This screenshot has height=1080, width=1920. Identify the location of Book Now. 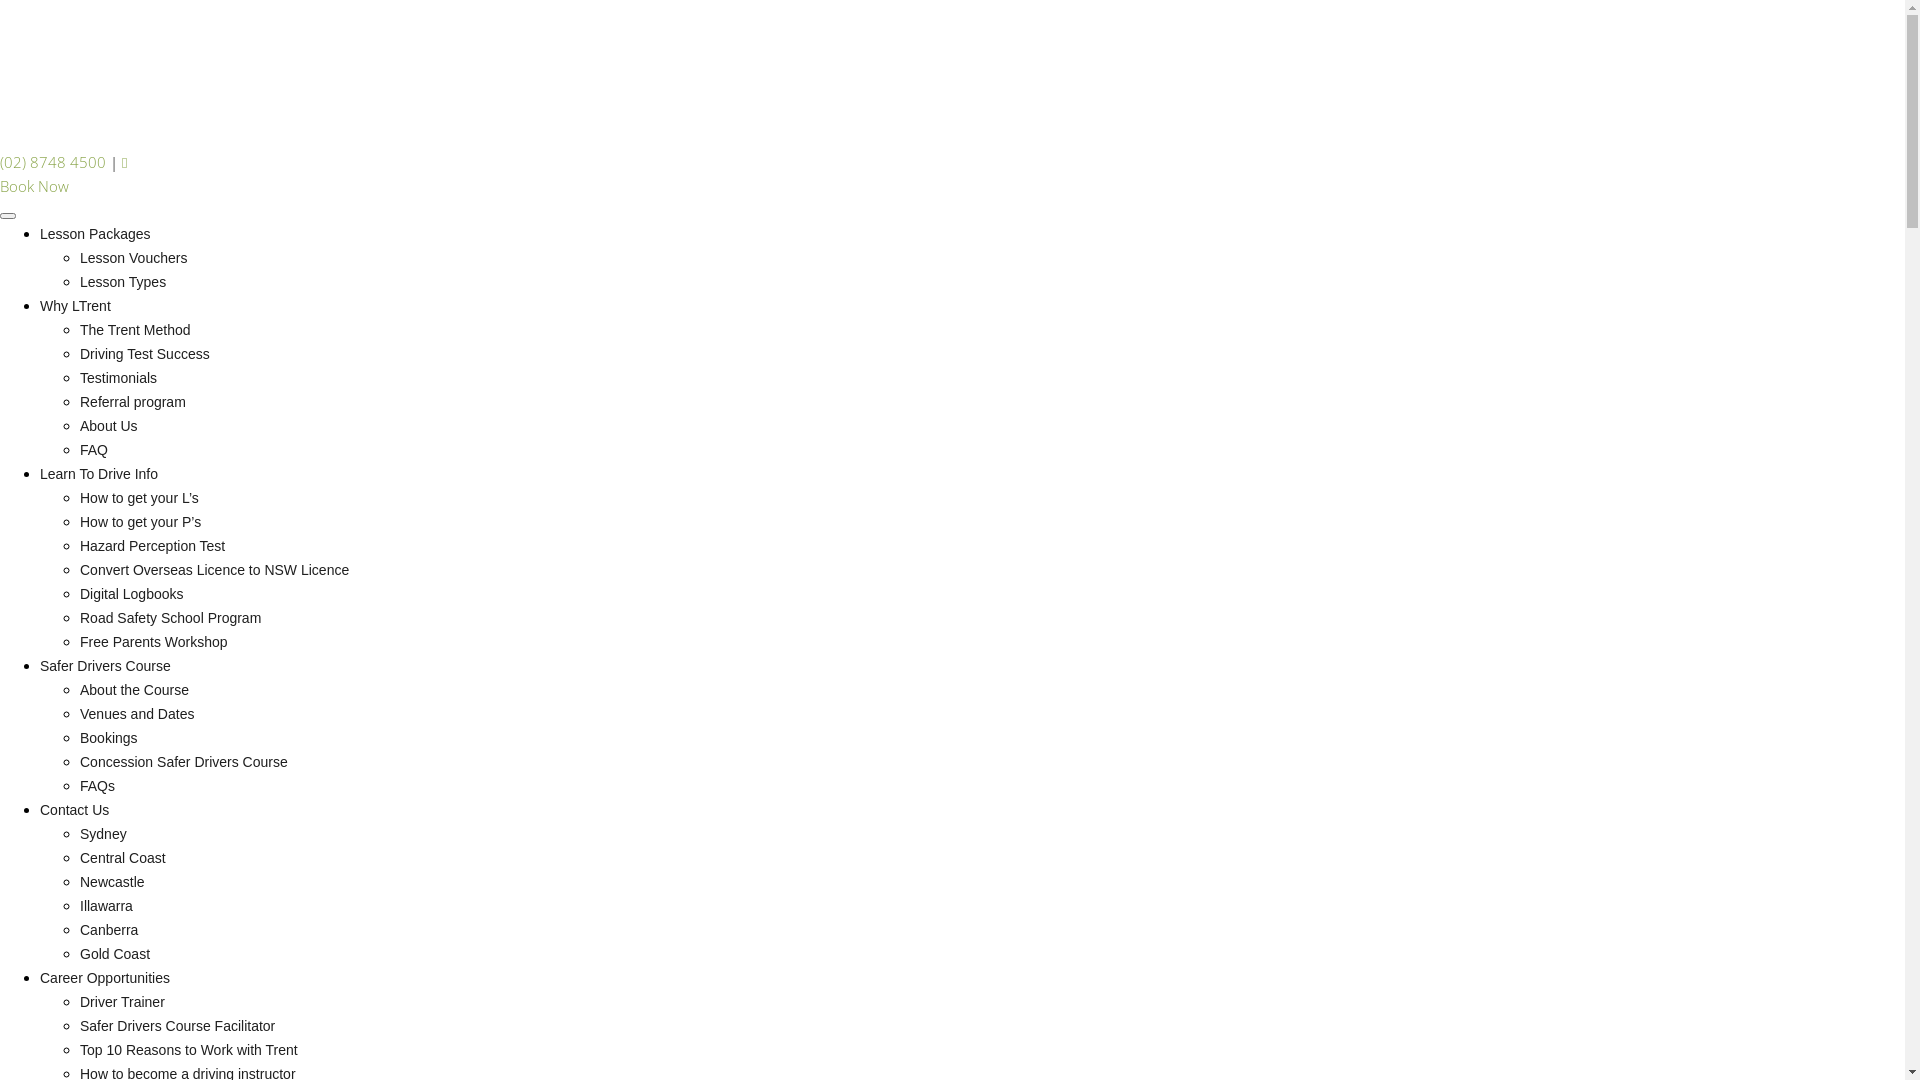
(34, 186).